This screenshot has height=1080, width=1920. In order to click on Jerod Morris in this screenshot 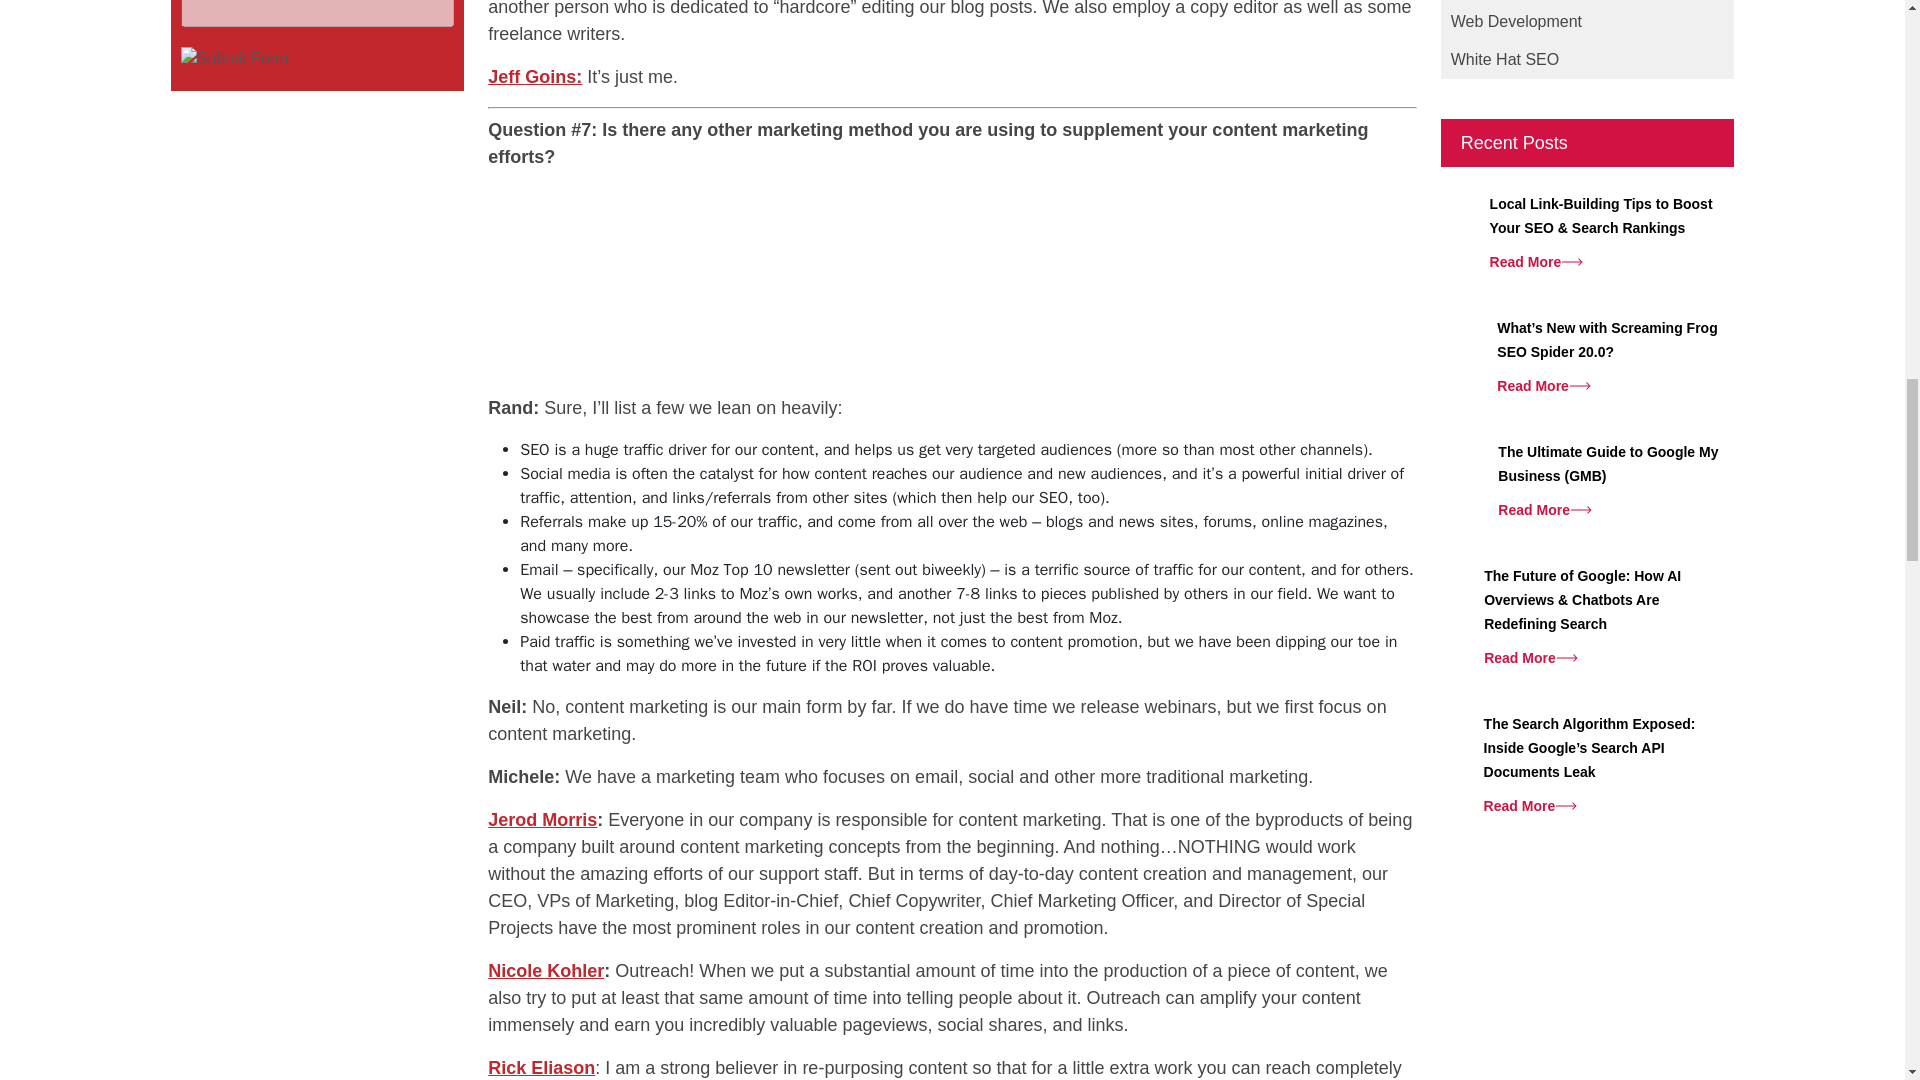, I will do `click(542, 820)`.